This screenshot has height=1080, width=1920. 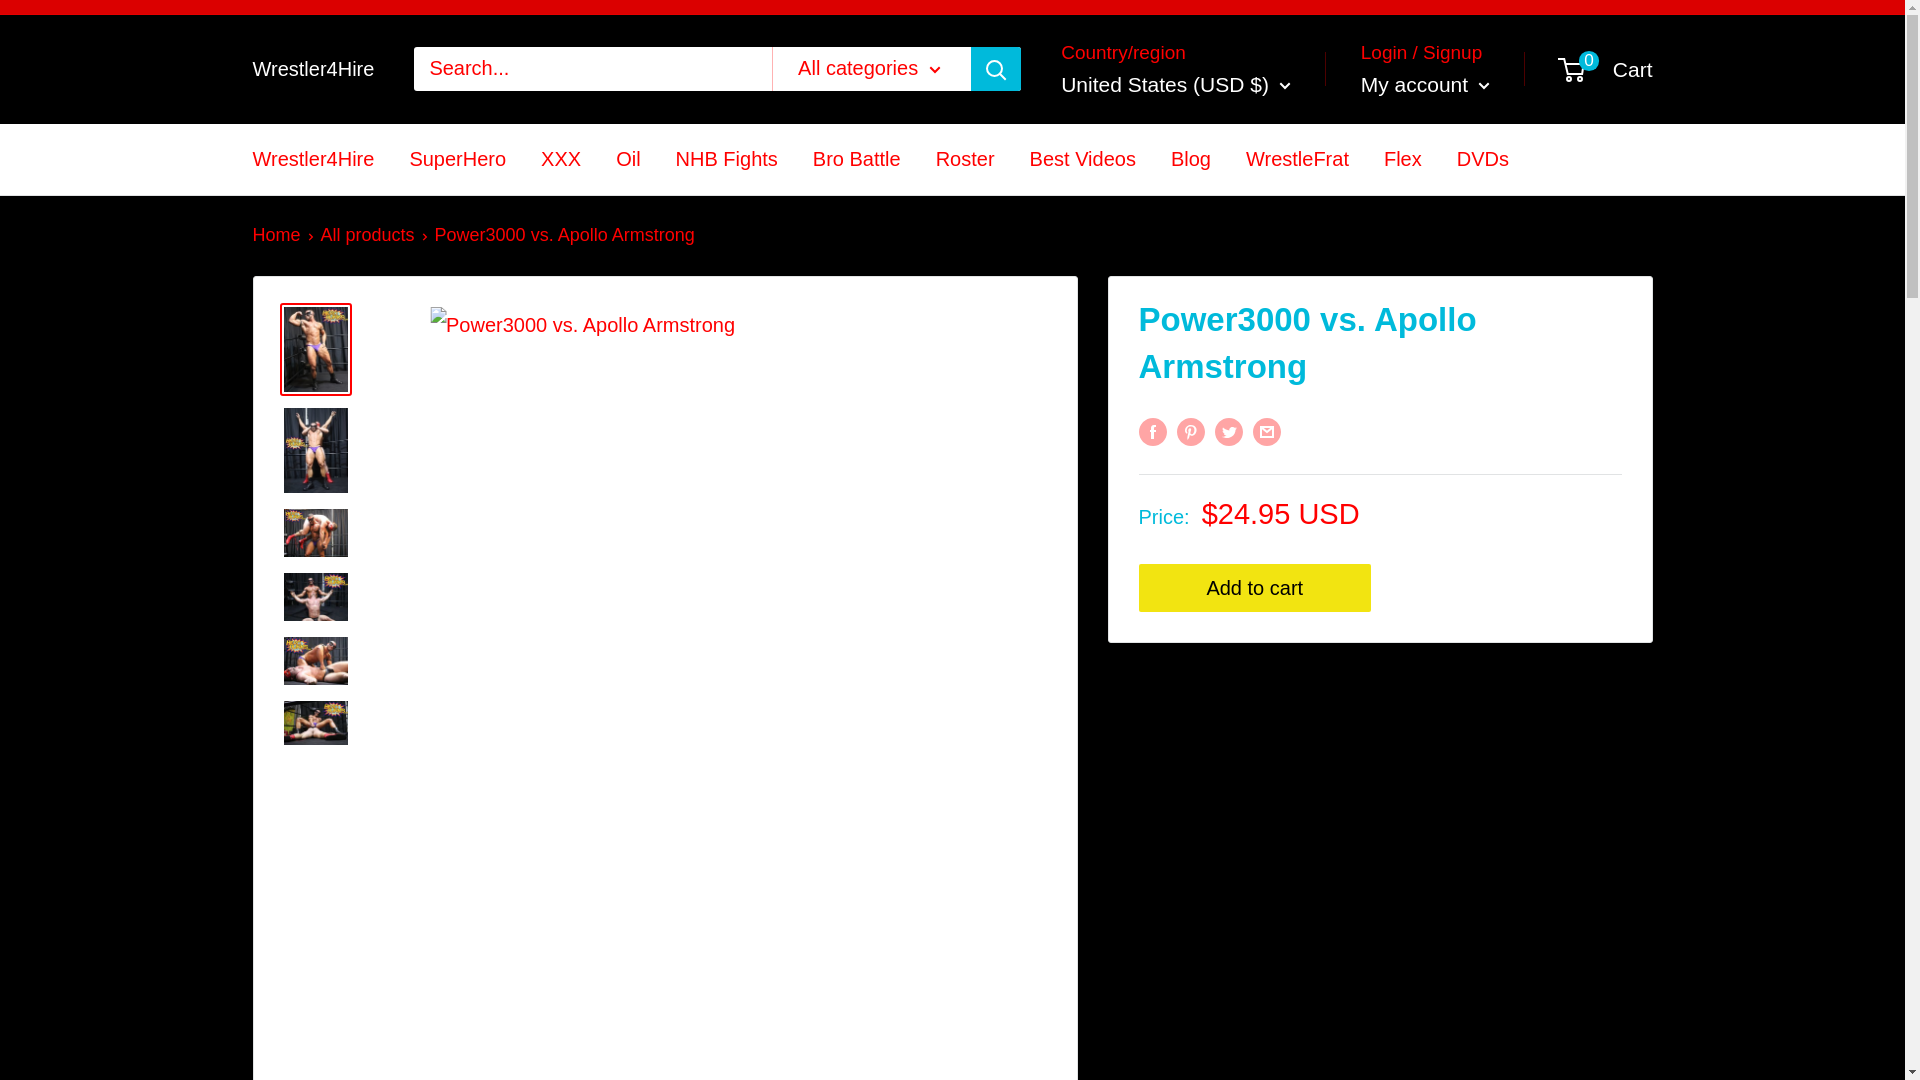 What do you see at coordinates (1080, 604) in the screenshot?
I see `AU` at bounding box center [1080, 604].